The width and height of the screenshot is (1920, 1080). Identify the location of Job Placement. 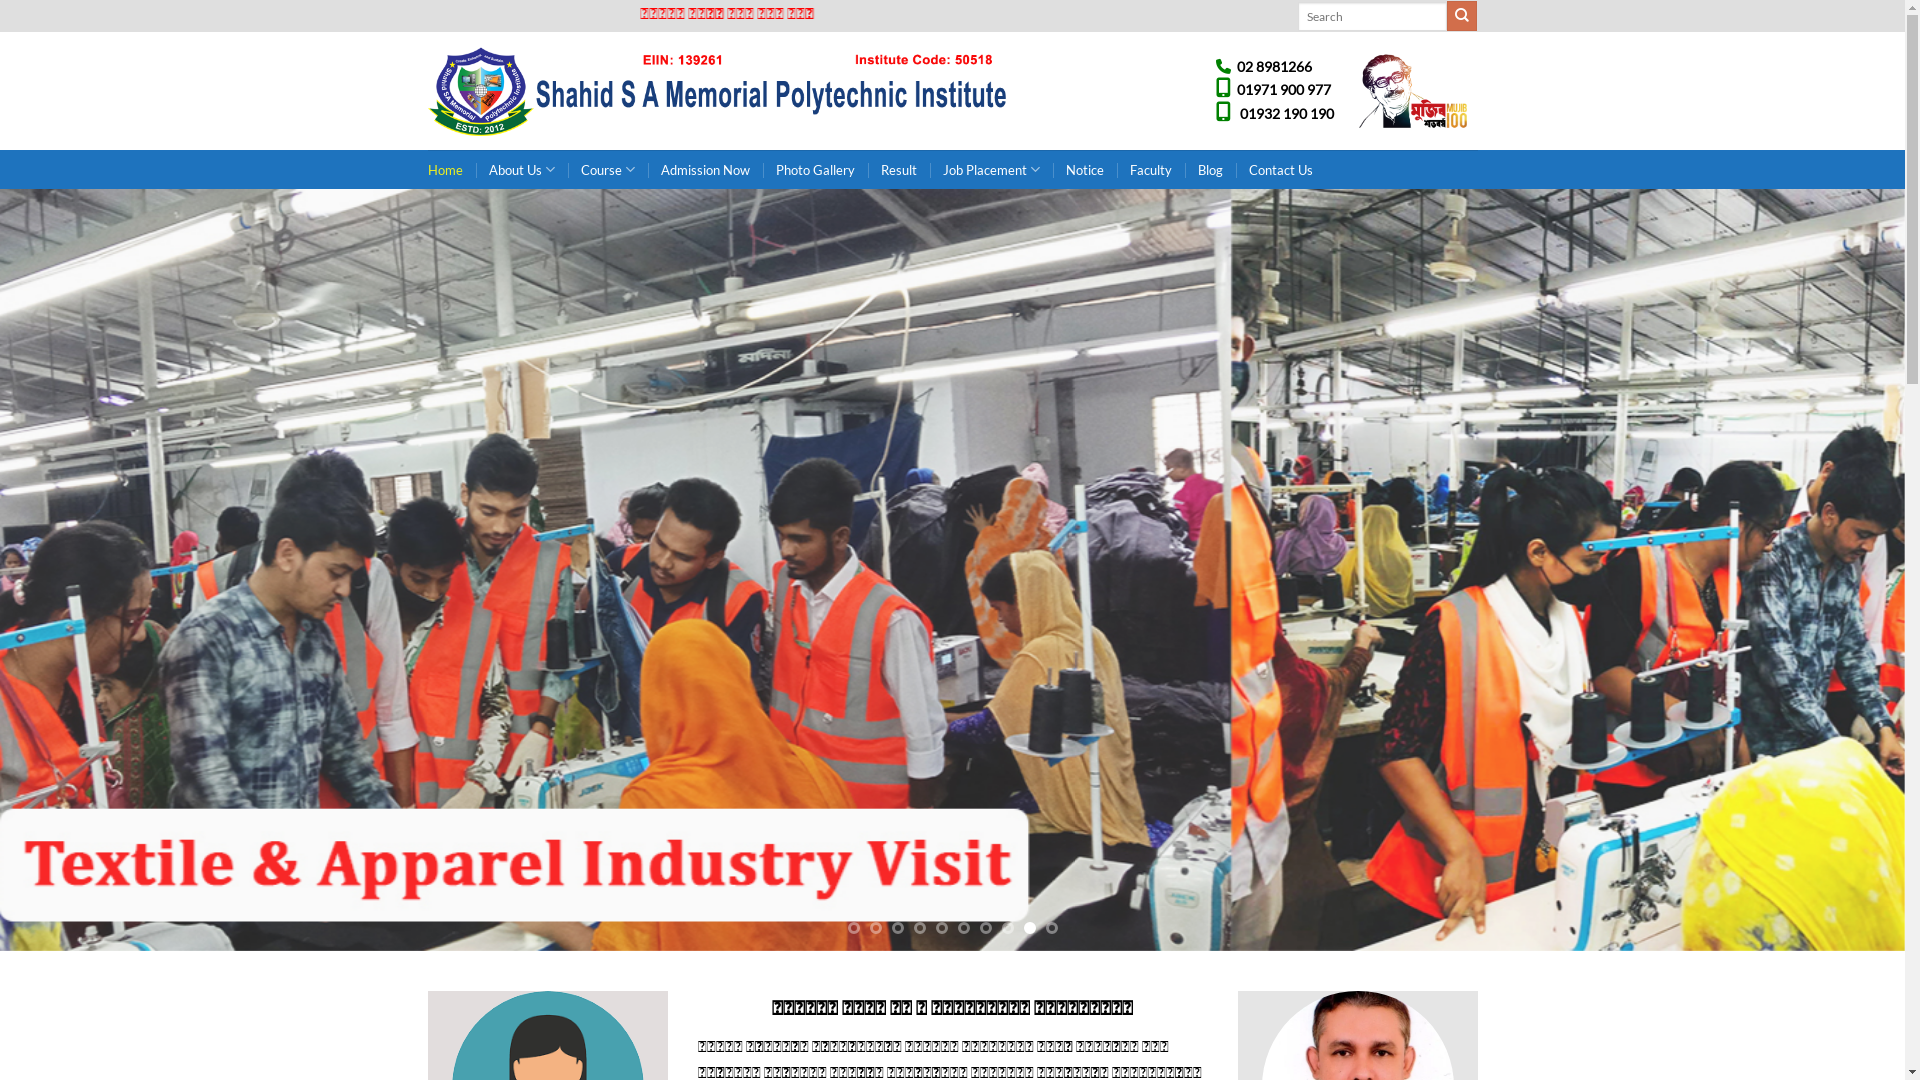
(992, 170).